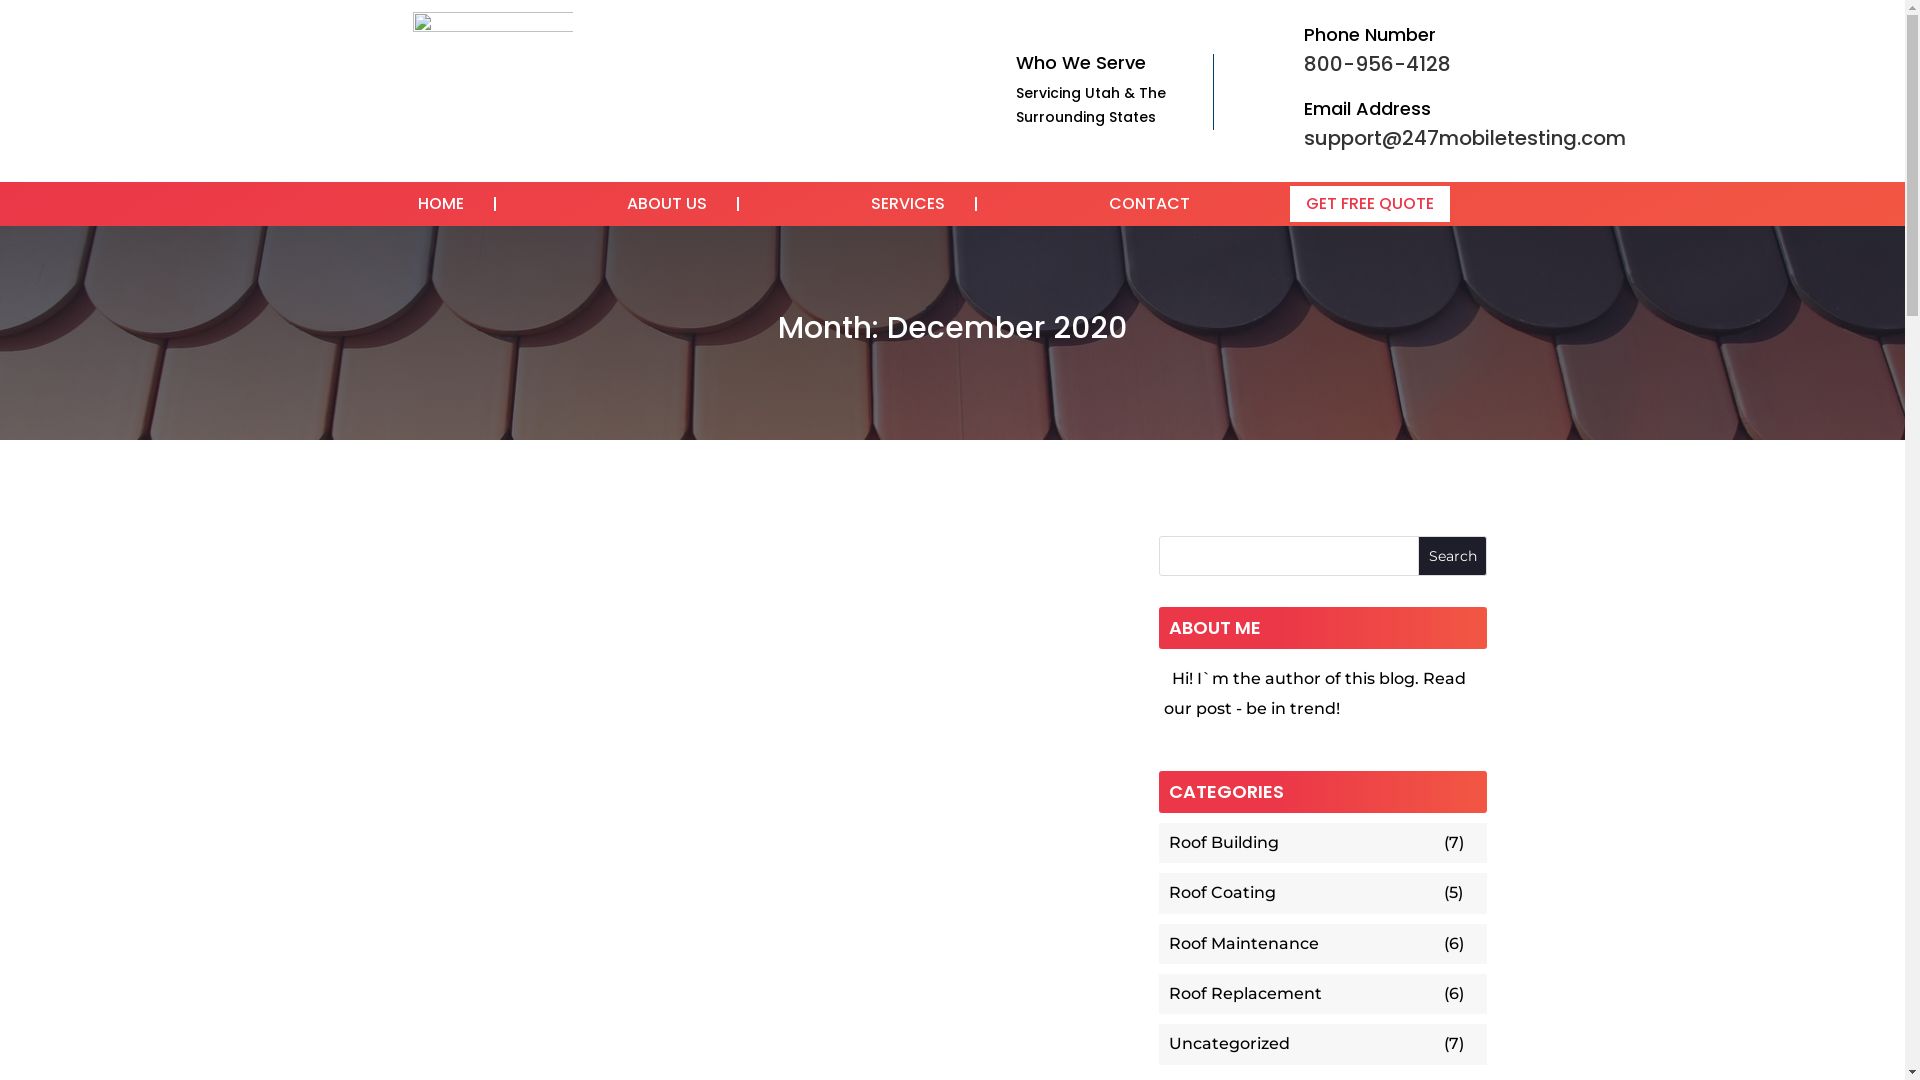 The width and height of the screenshot is (1920, 1080). What do you see at coordinates (1453, 556) in the screenshot?
I see `Search` at bounding box center [1453, 556].